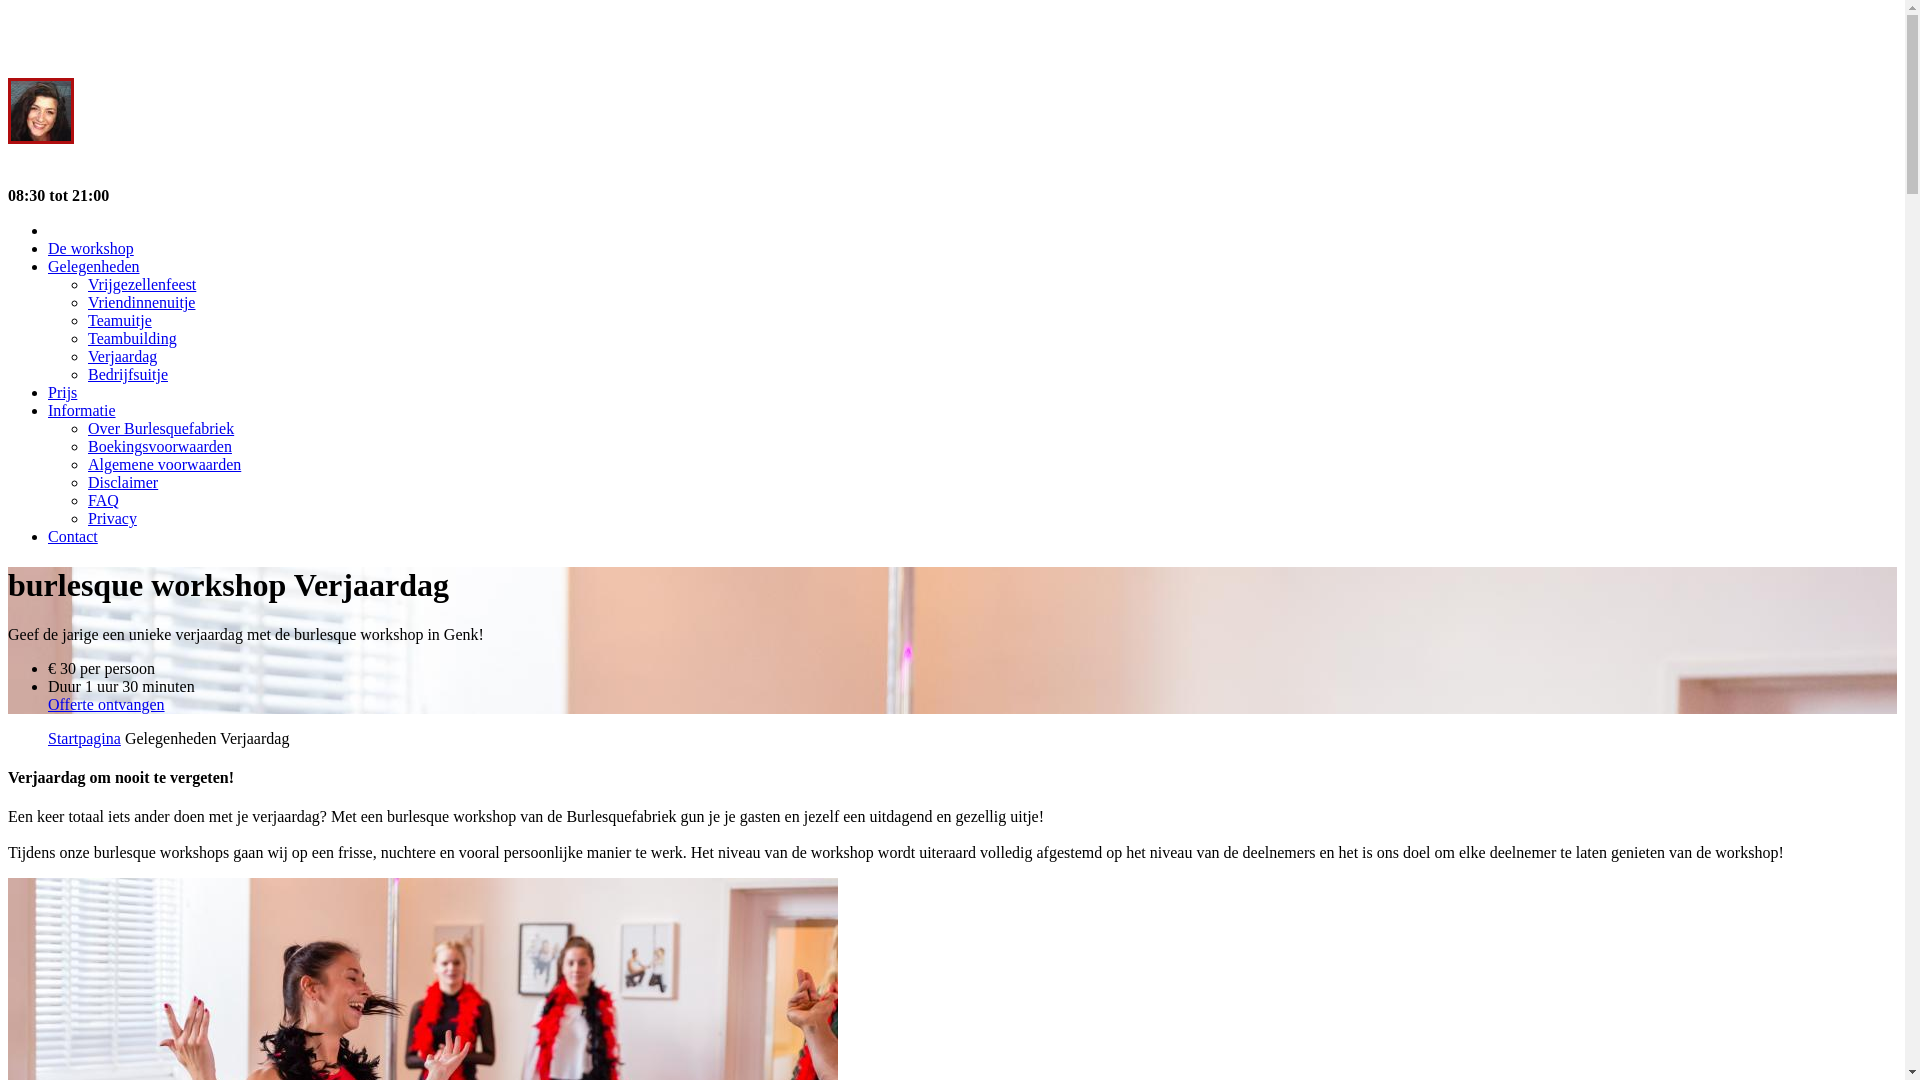 This screenshot has width=1920, height=1080. Describe the element at coordinates (62, 392) in the screenshot. I see `Prijs` at that location.